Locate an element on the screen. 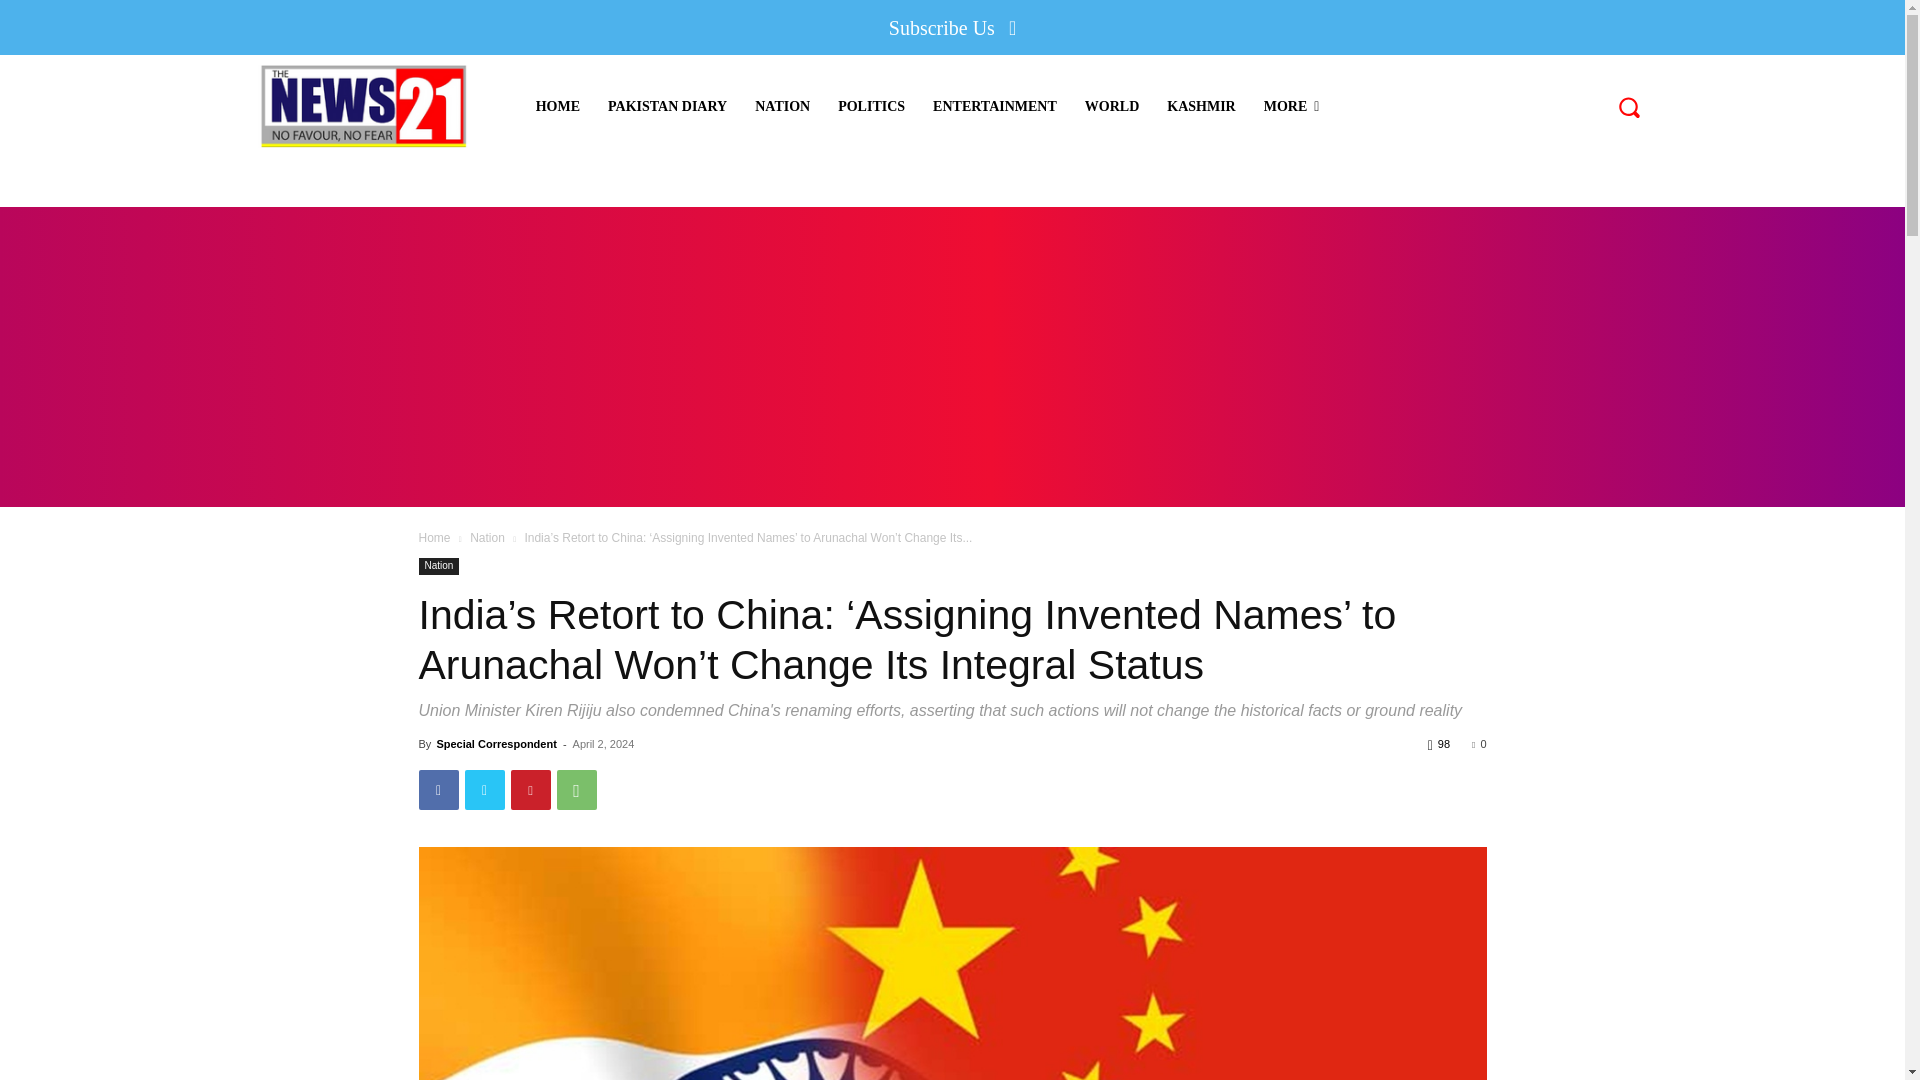  ENTERTAINMENT is located at coordinates (995, 106).